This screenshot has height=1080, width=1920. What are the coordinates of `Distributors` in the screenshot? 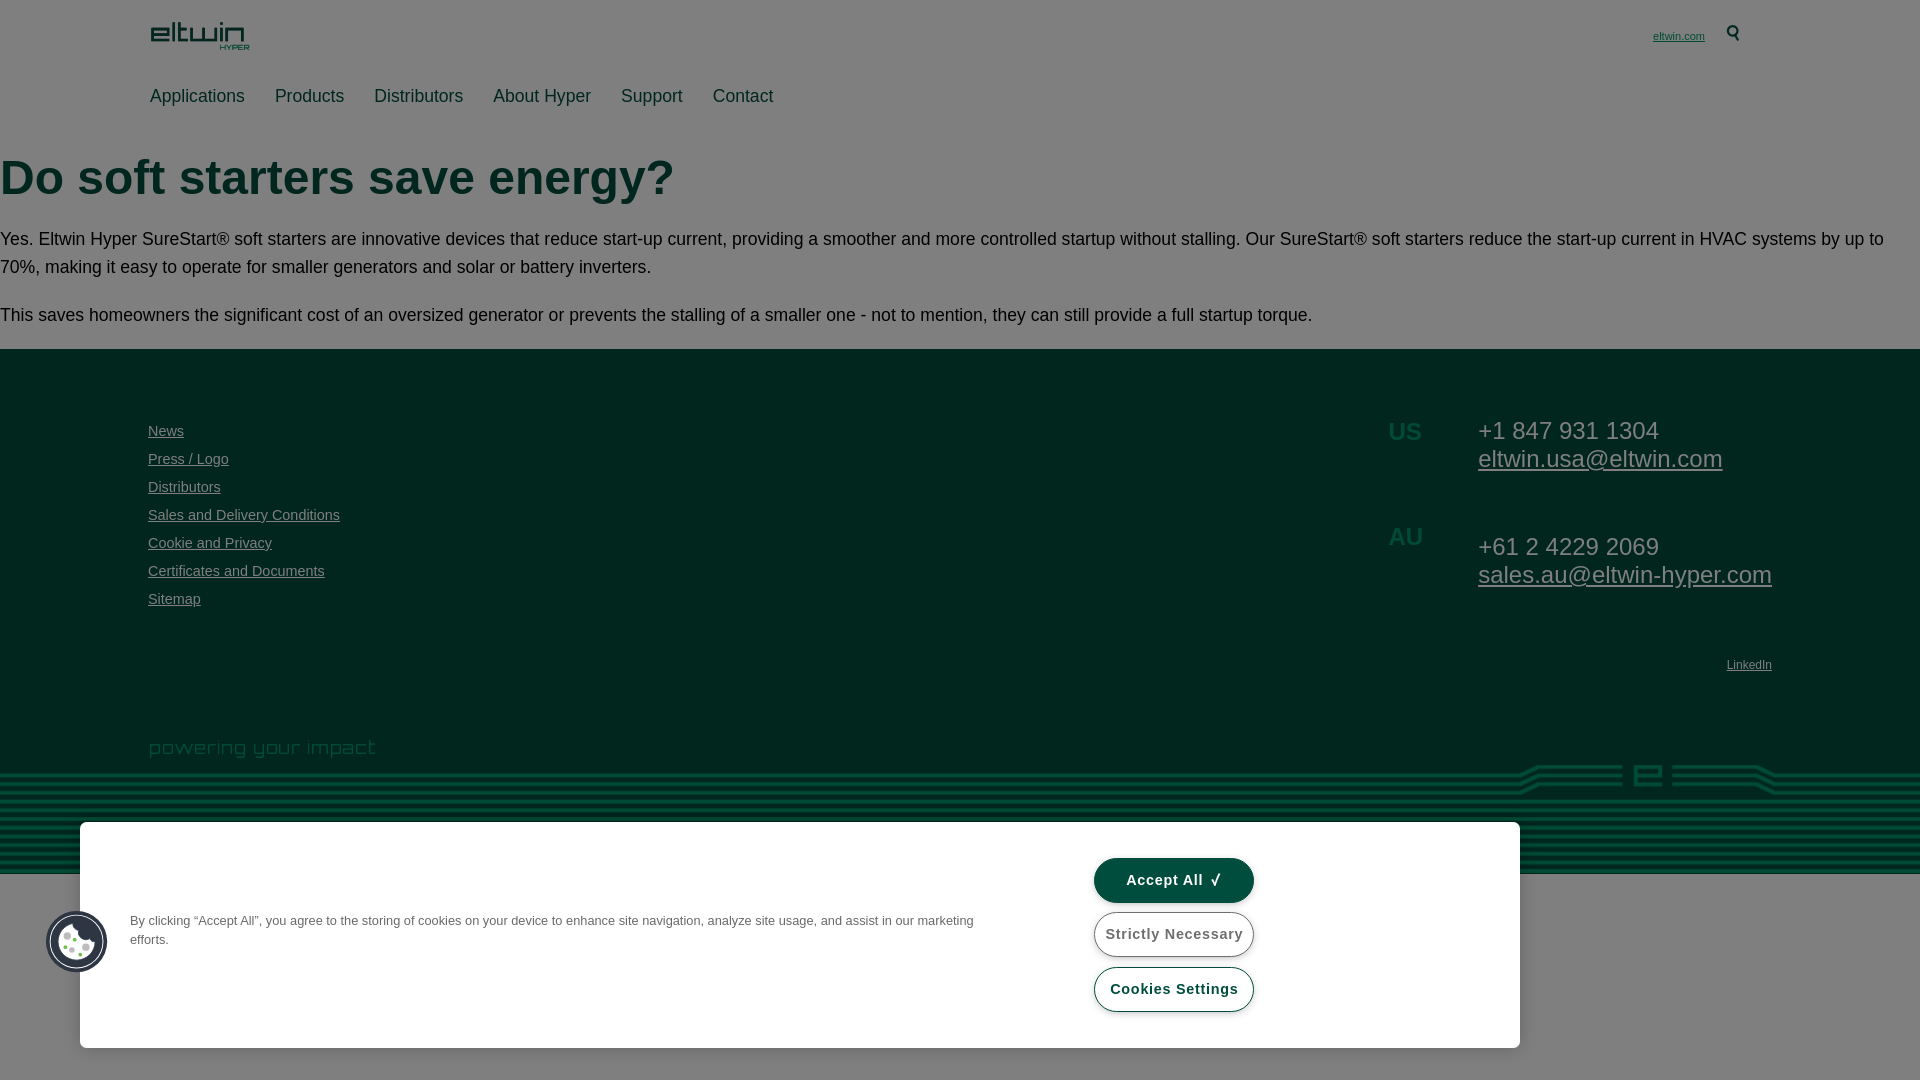 It's located at (652, 96).